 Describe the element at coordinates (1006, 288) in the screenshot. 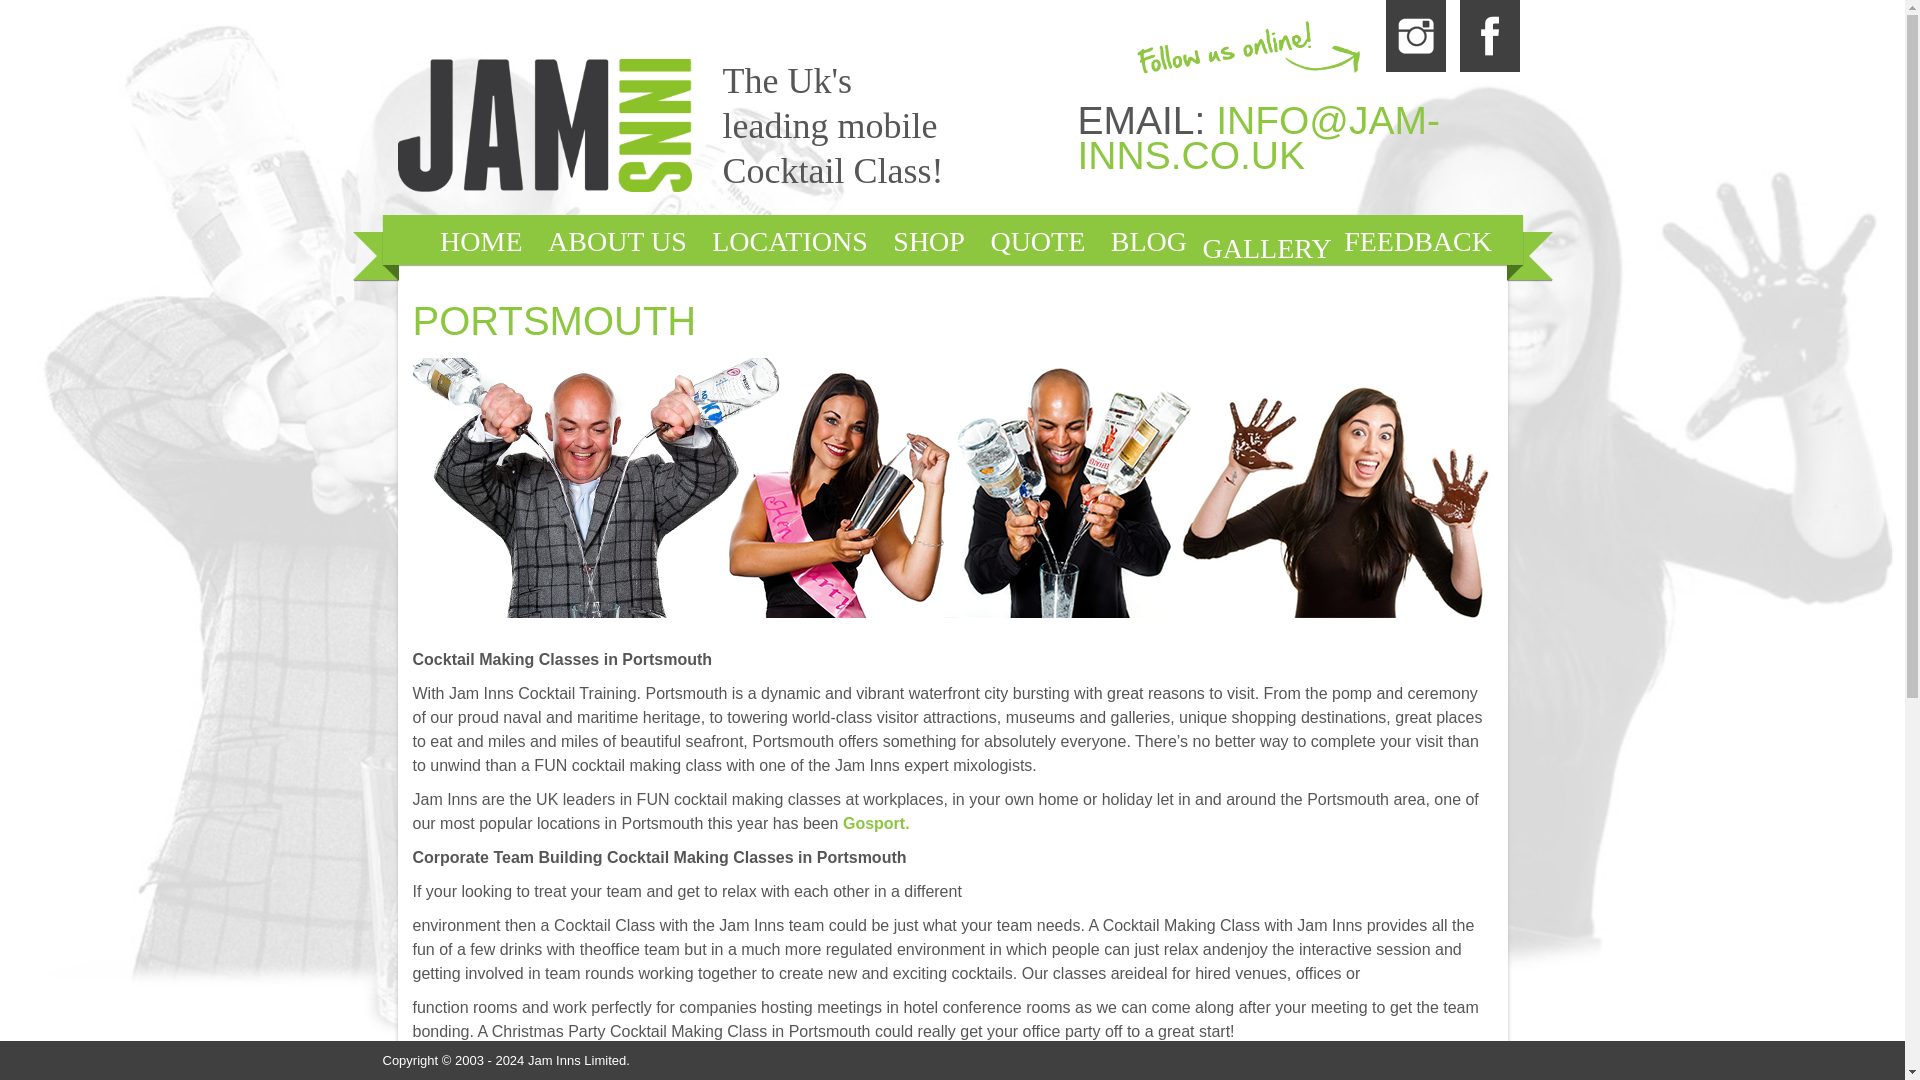

I see `CONTACT US` at that location.